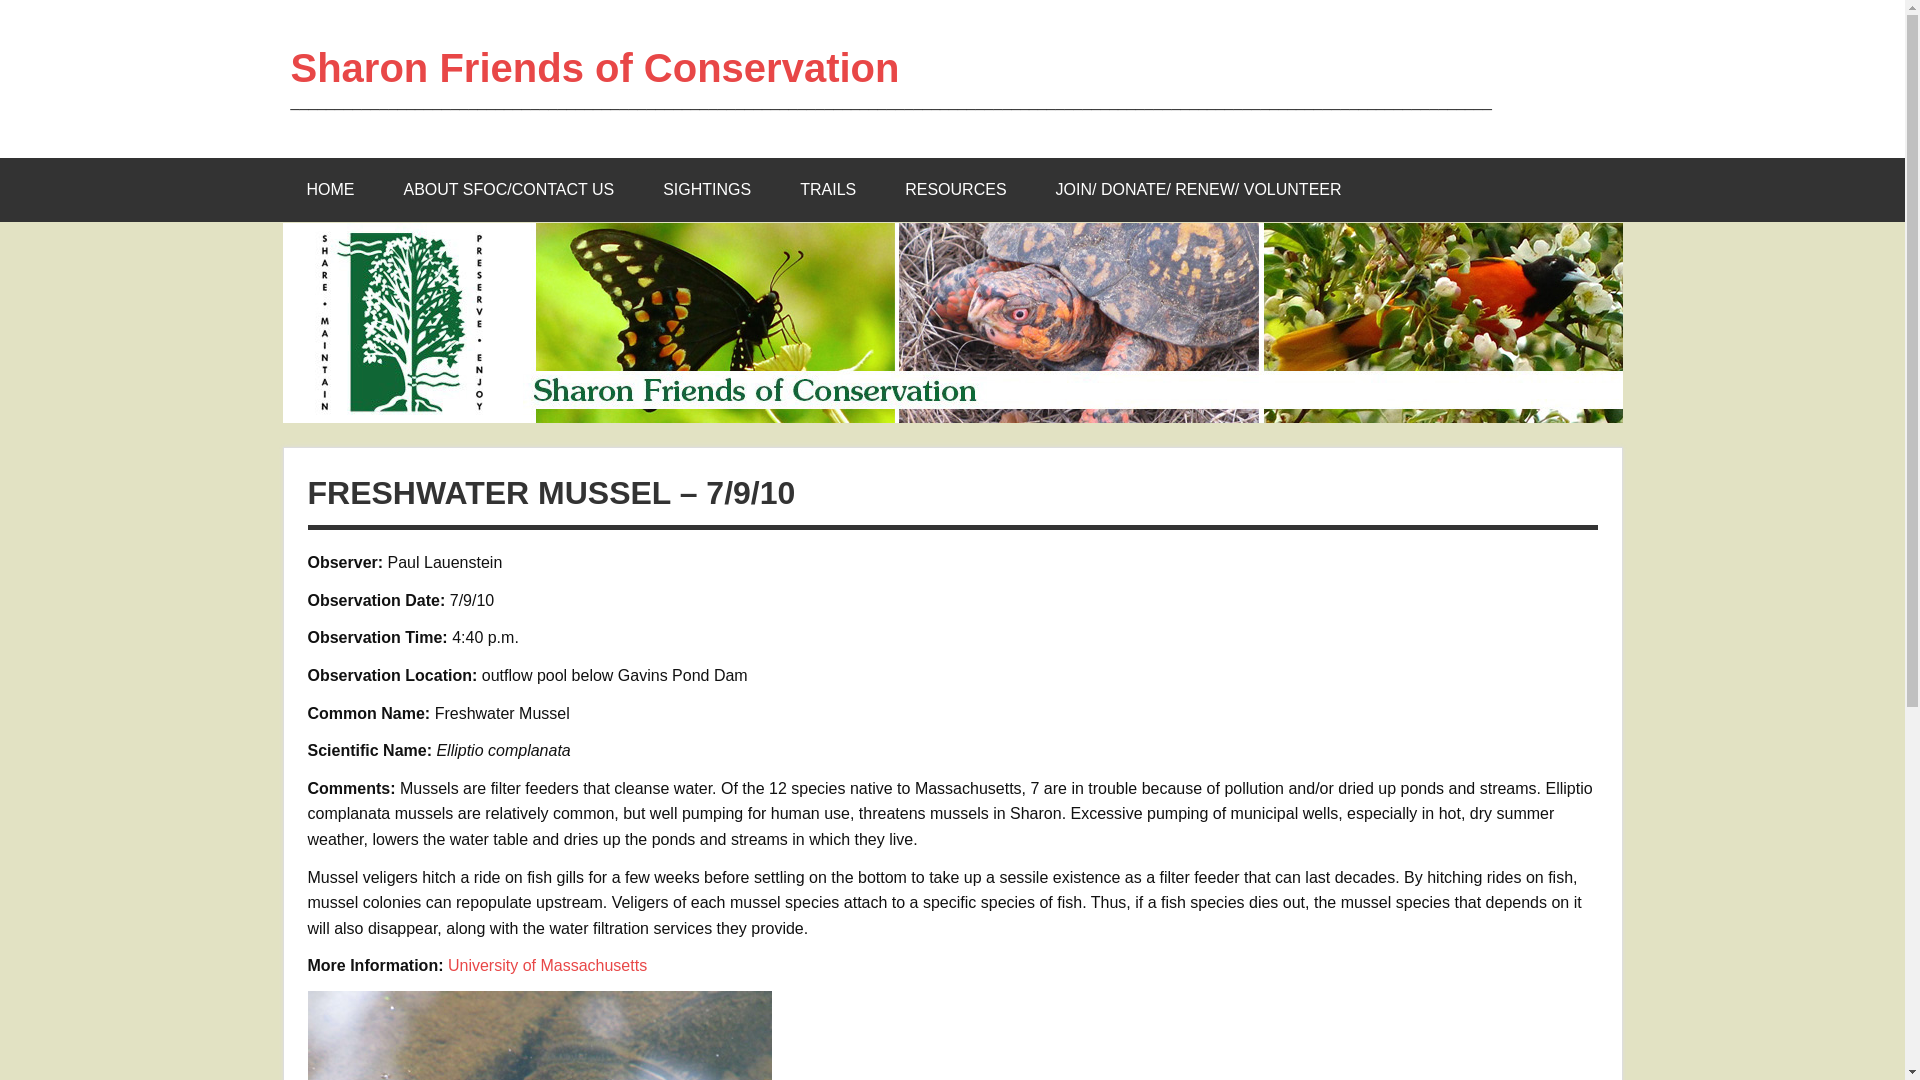 The width and height of the screenshot is (1920, 1080). What do you see at coordinates (827, 190) in the screenshot?
I see `TRAILS` at bounding box center [827, 190].